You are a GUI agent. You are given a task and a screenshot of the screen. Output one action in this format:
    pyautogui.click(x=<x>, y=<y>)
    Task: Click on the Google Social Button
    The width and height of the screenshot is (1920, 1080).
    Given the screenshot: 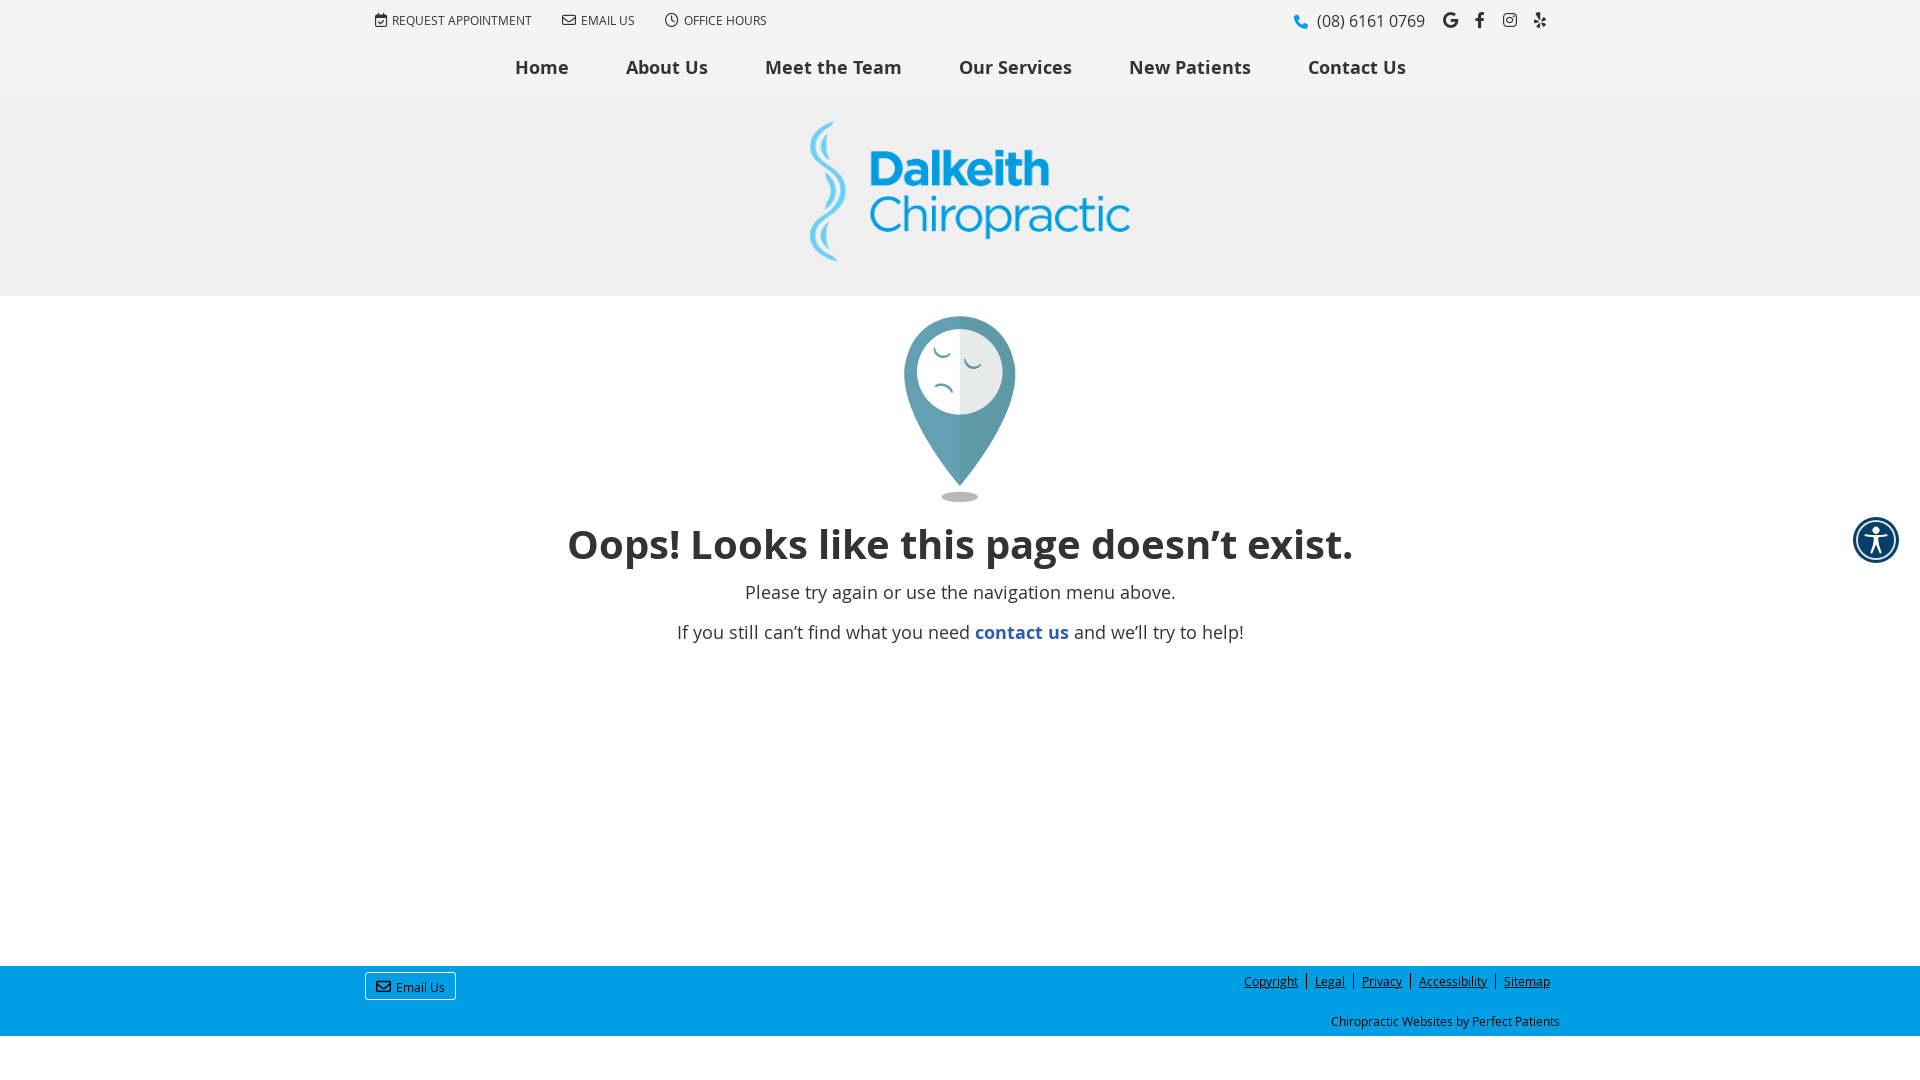 What is the action you would take?
    pyautogui.click(x=1450, y=20)
    